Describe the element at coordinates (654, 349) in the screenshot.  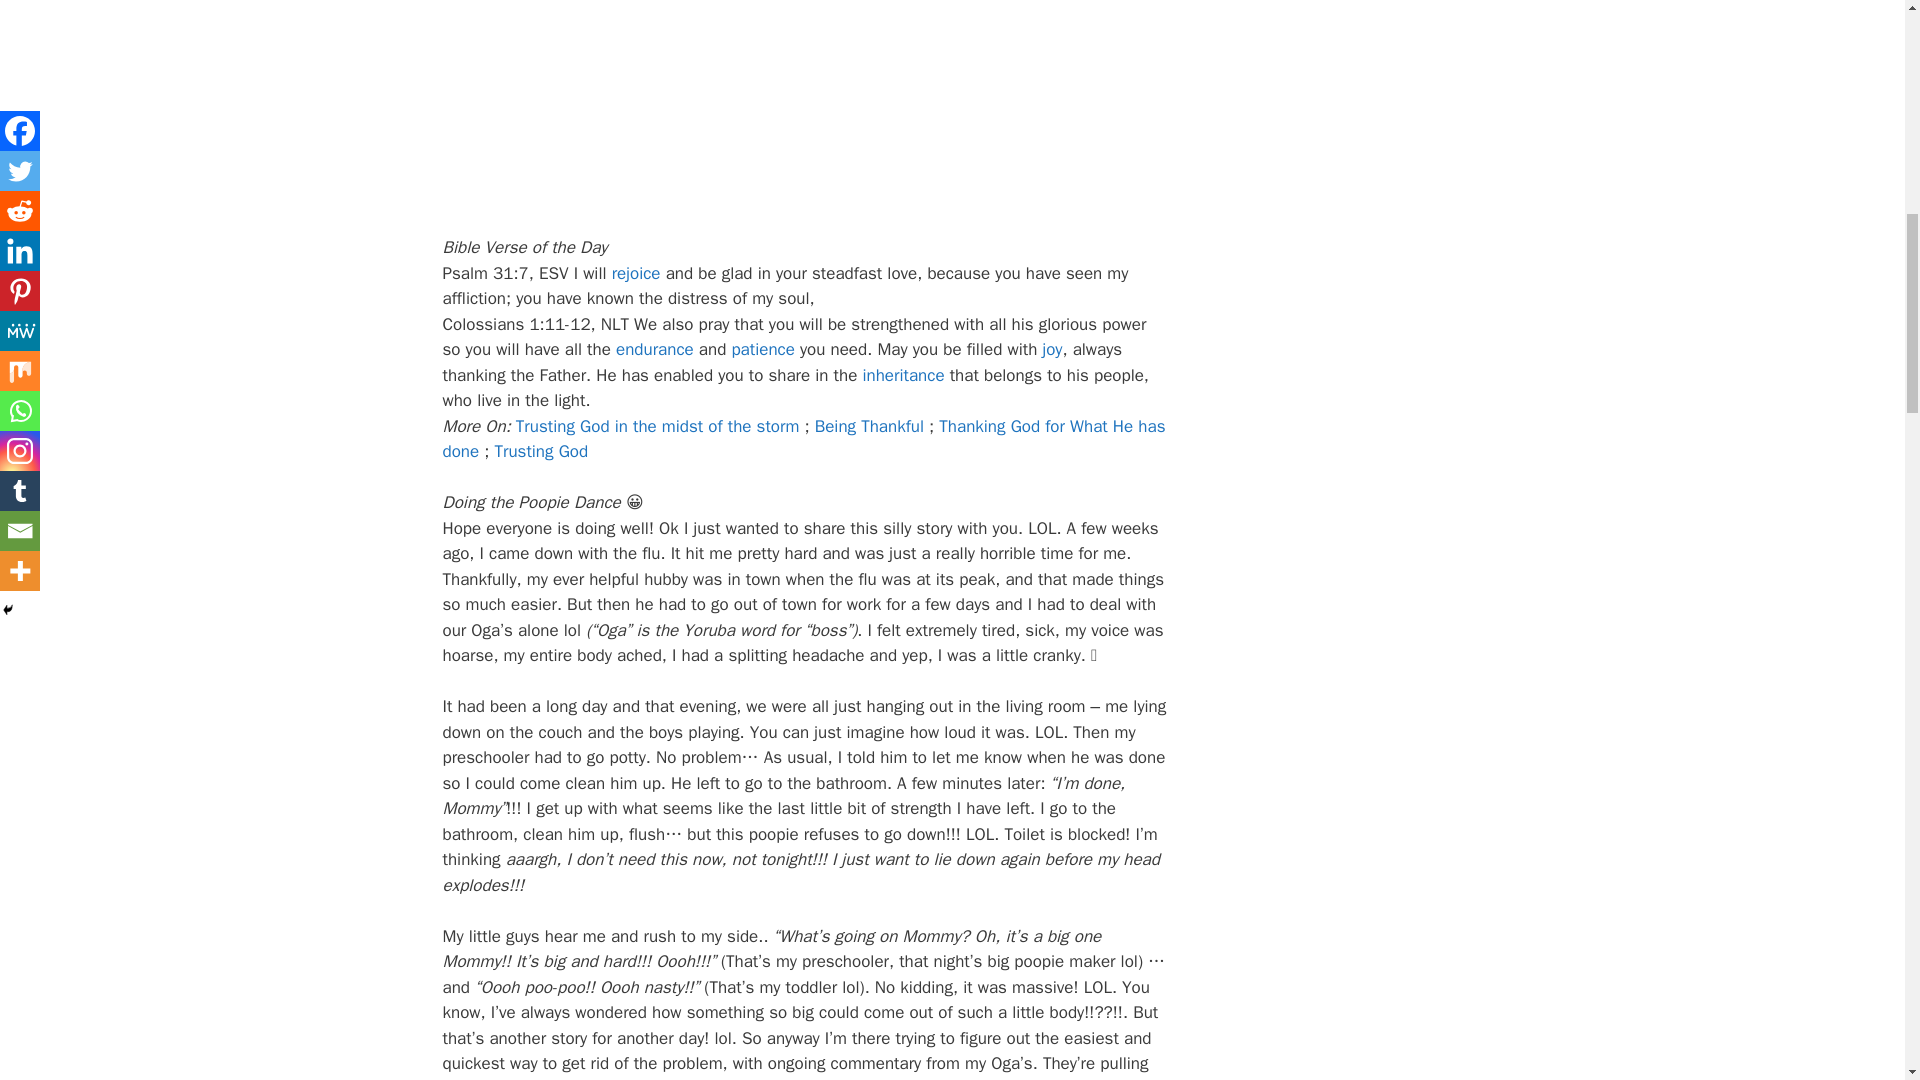
I see `endurance` at that location.